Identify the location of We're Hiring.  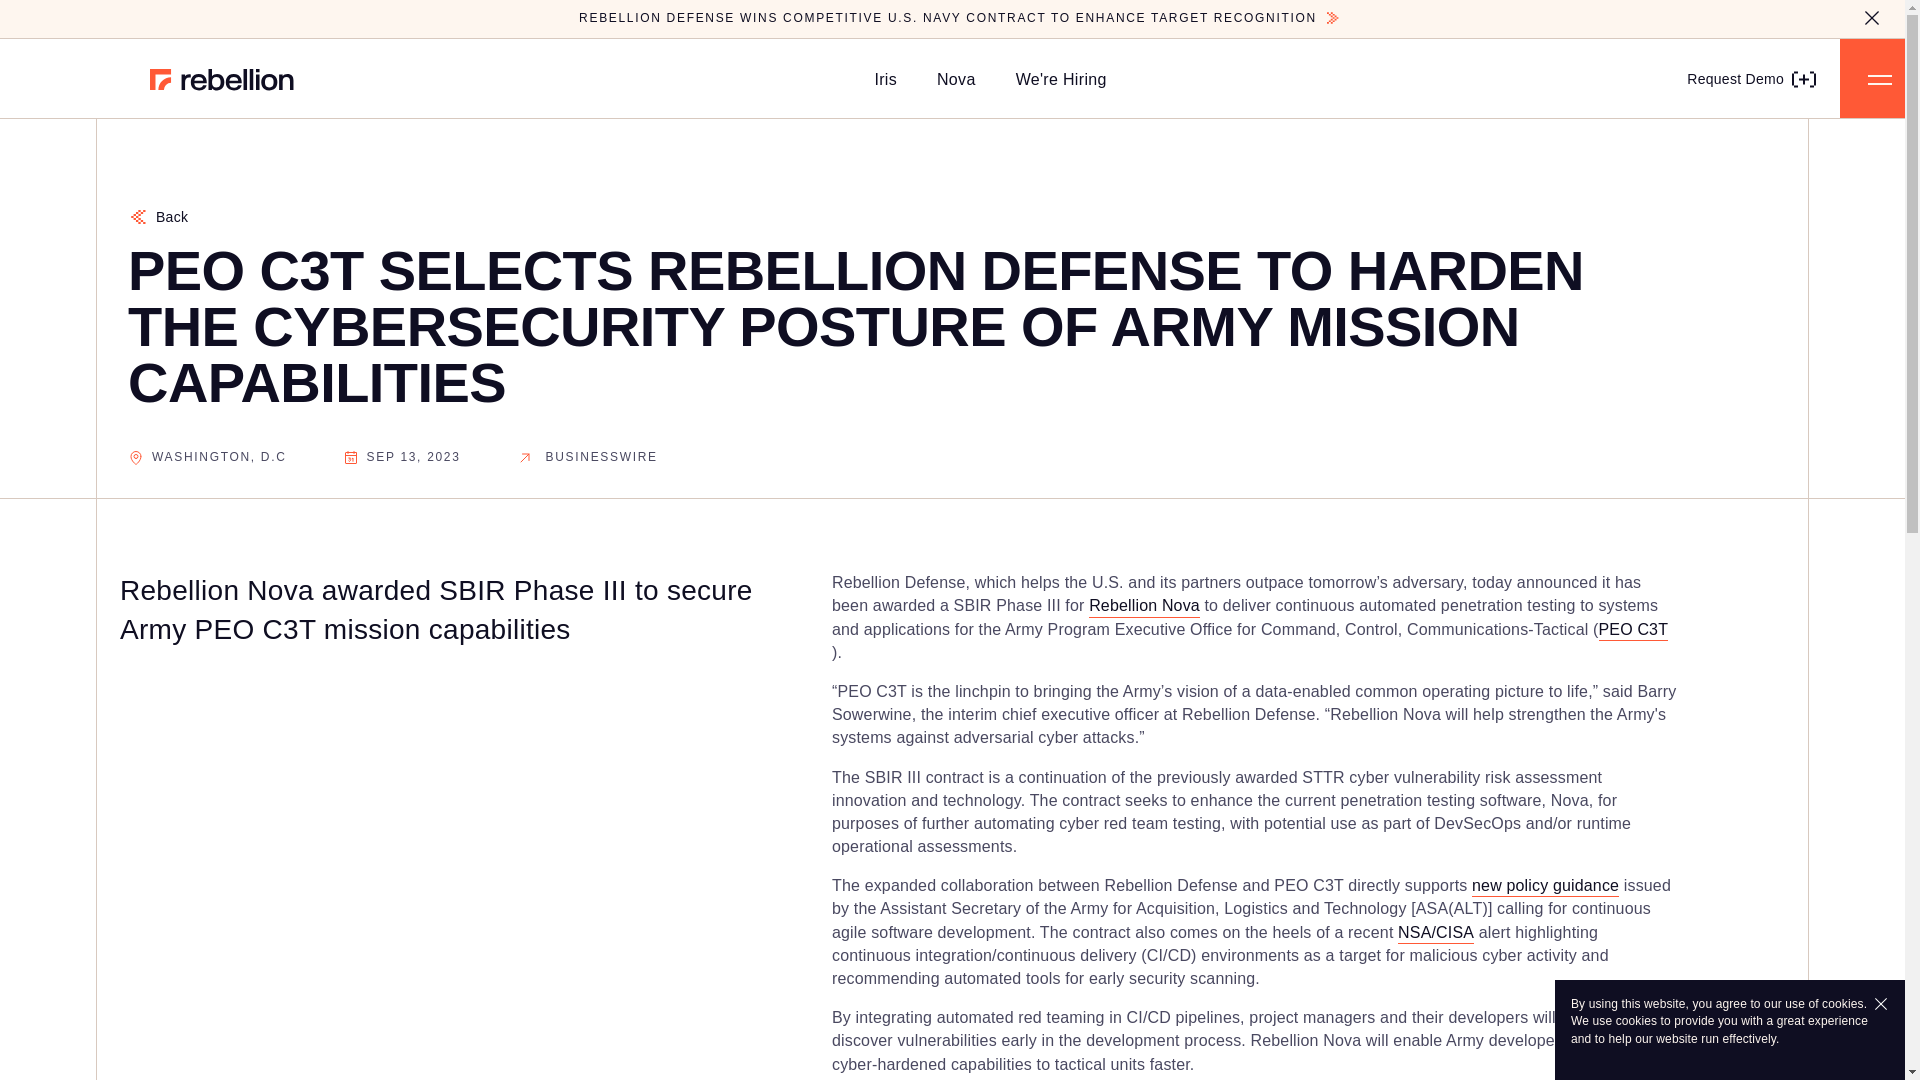
(1062, 79).